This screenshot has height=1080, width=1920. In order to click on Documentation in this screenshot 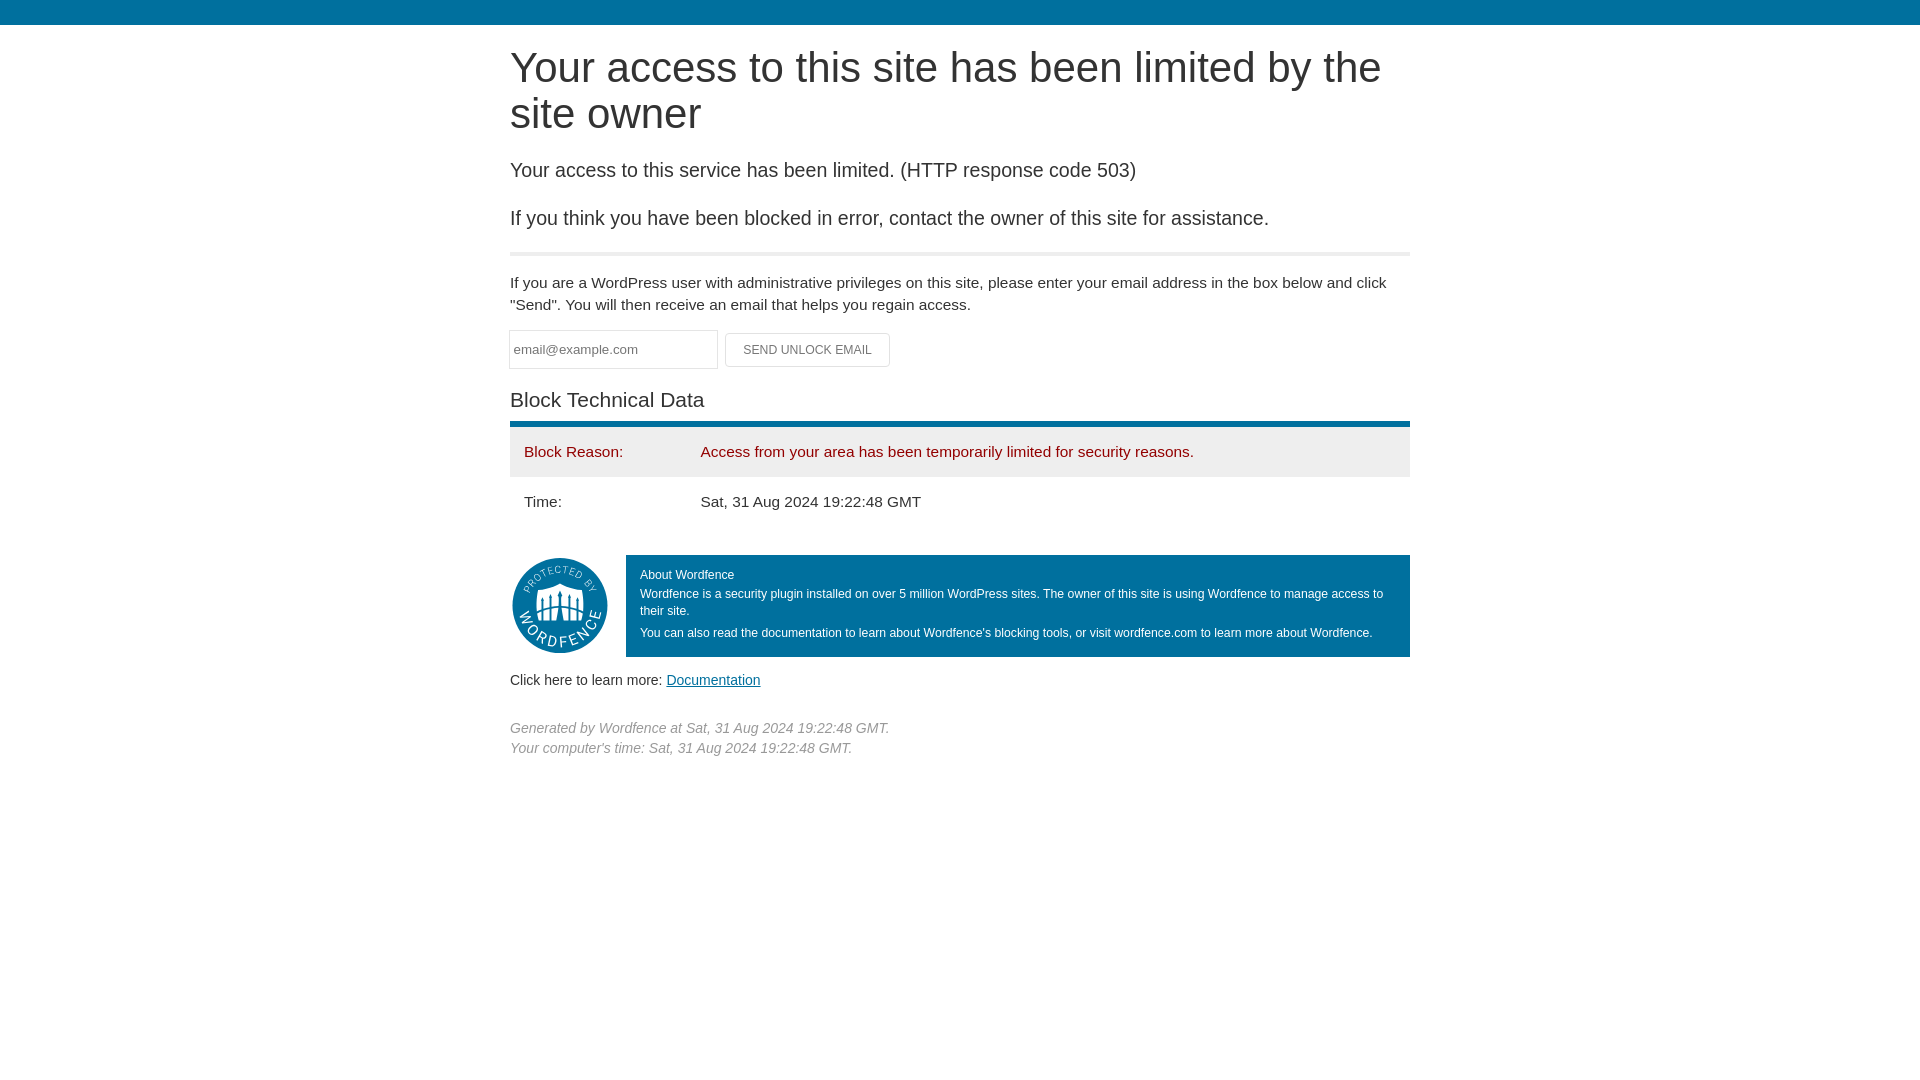, I will do `click(713, 679)`.